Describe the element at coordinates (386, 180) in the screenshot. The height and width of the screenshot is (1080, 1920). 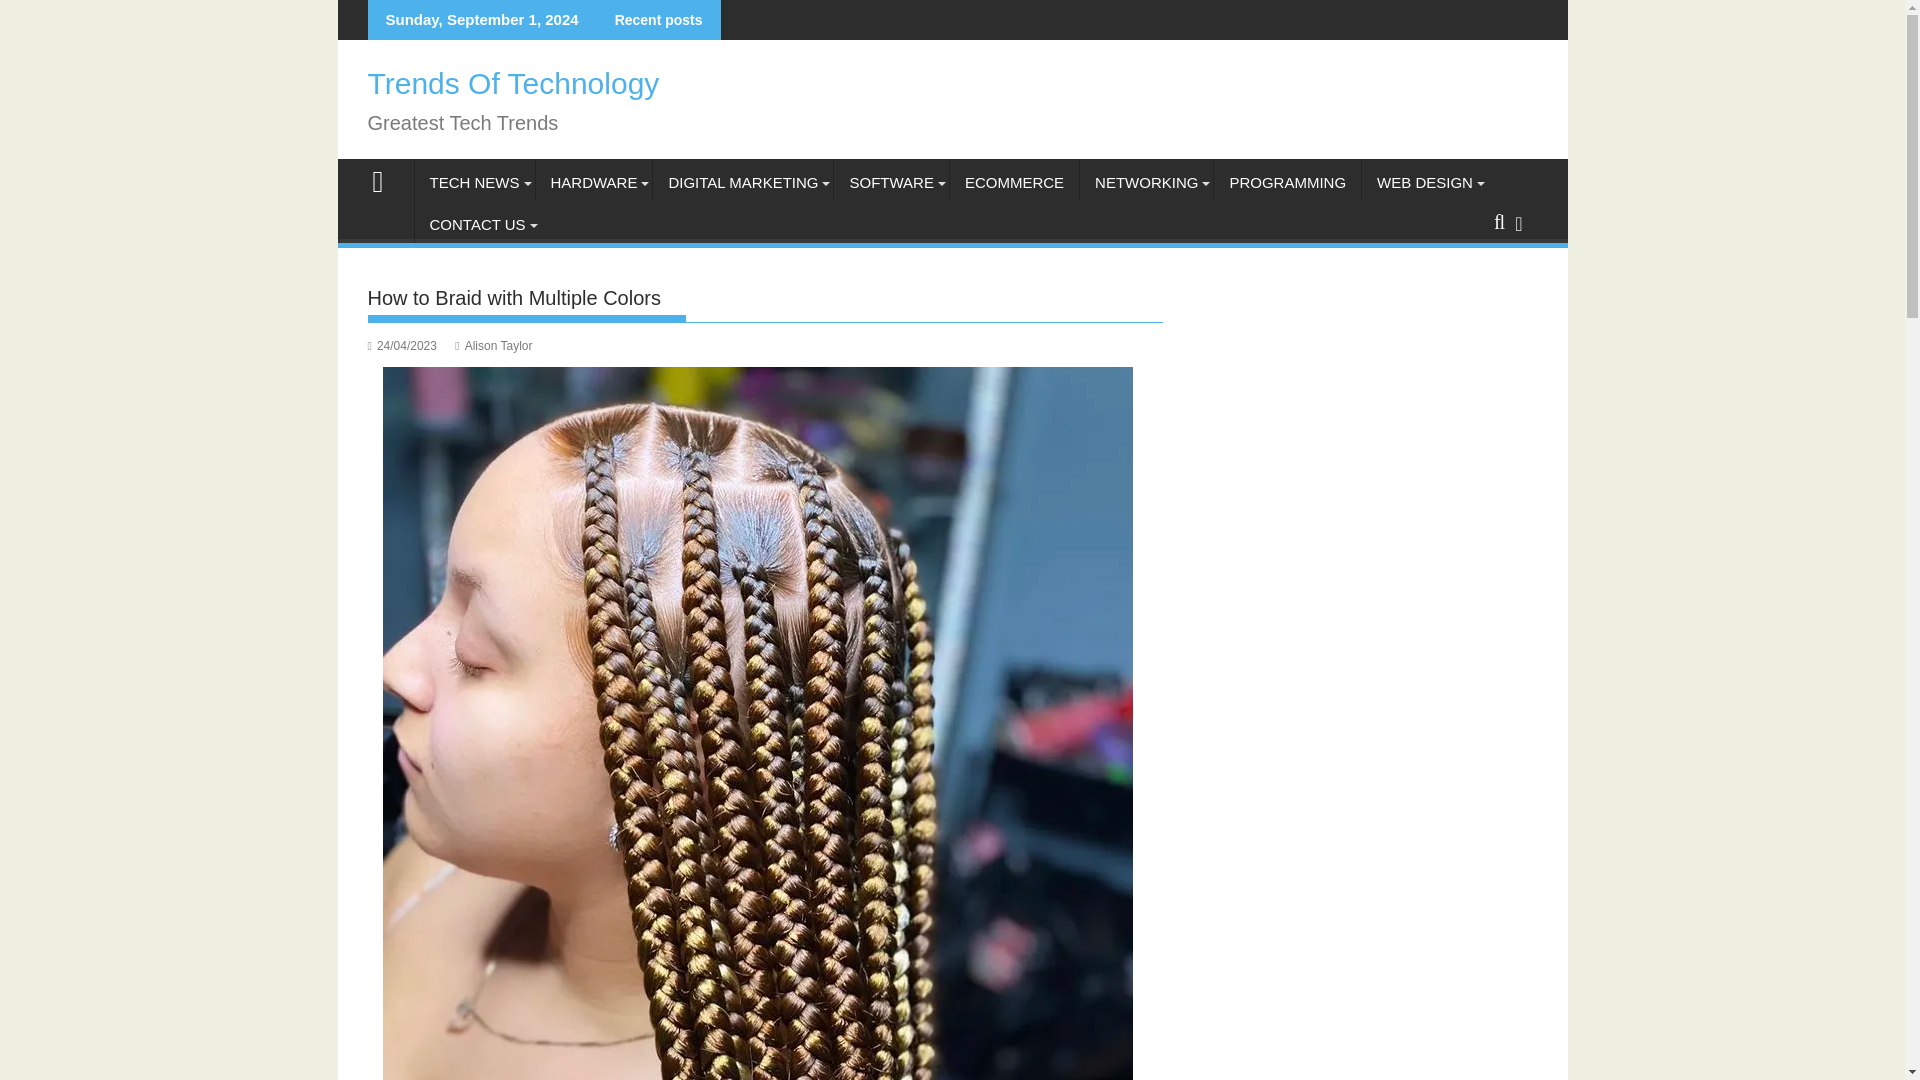
I see `Trends Of Technology` at that location.